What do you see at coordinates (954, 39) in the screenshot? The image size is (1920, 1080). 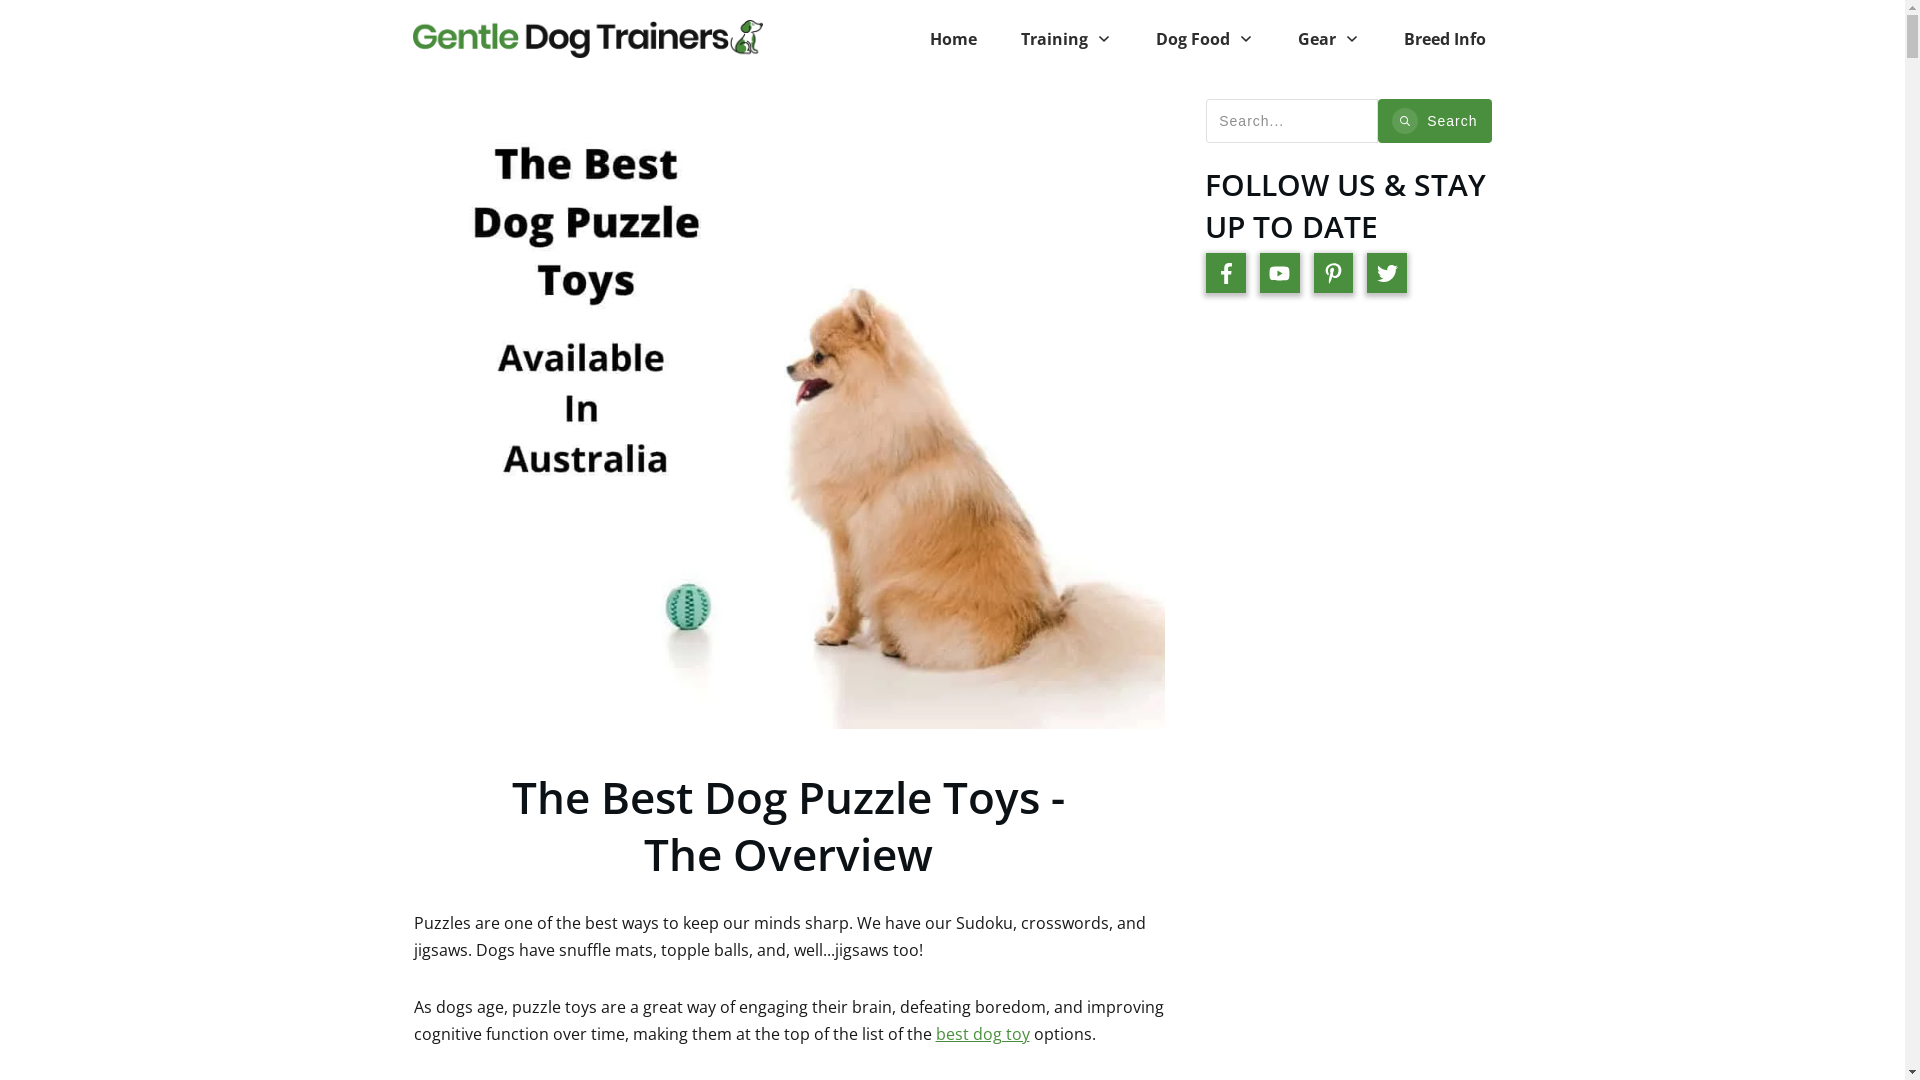 I see `Home` at bounding box center [954, 39].